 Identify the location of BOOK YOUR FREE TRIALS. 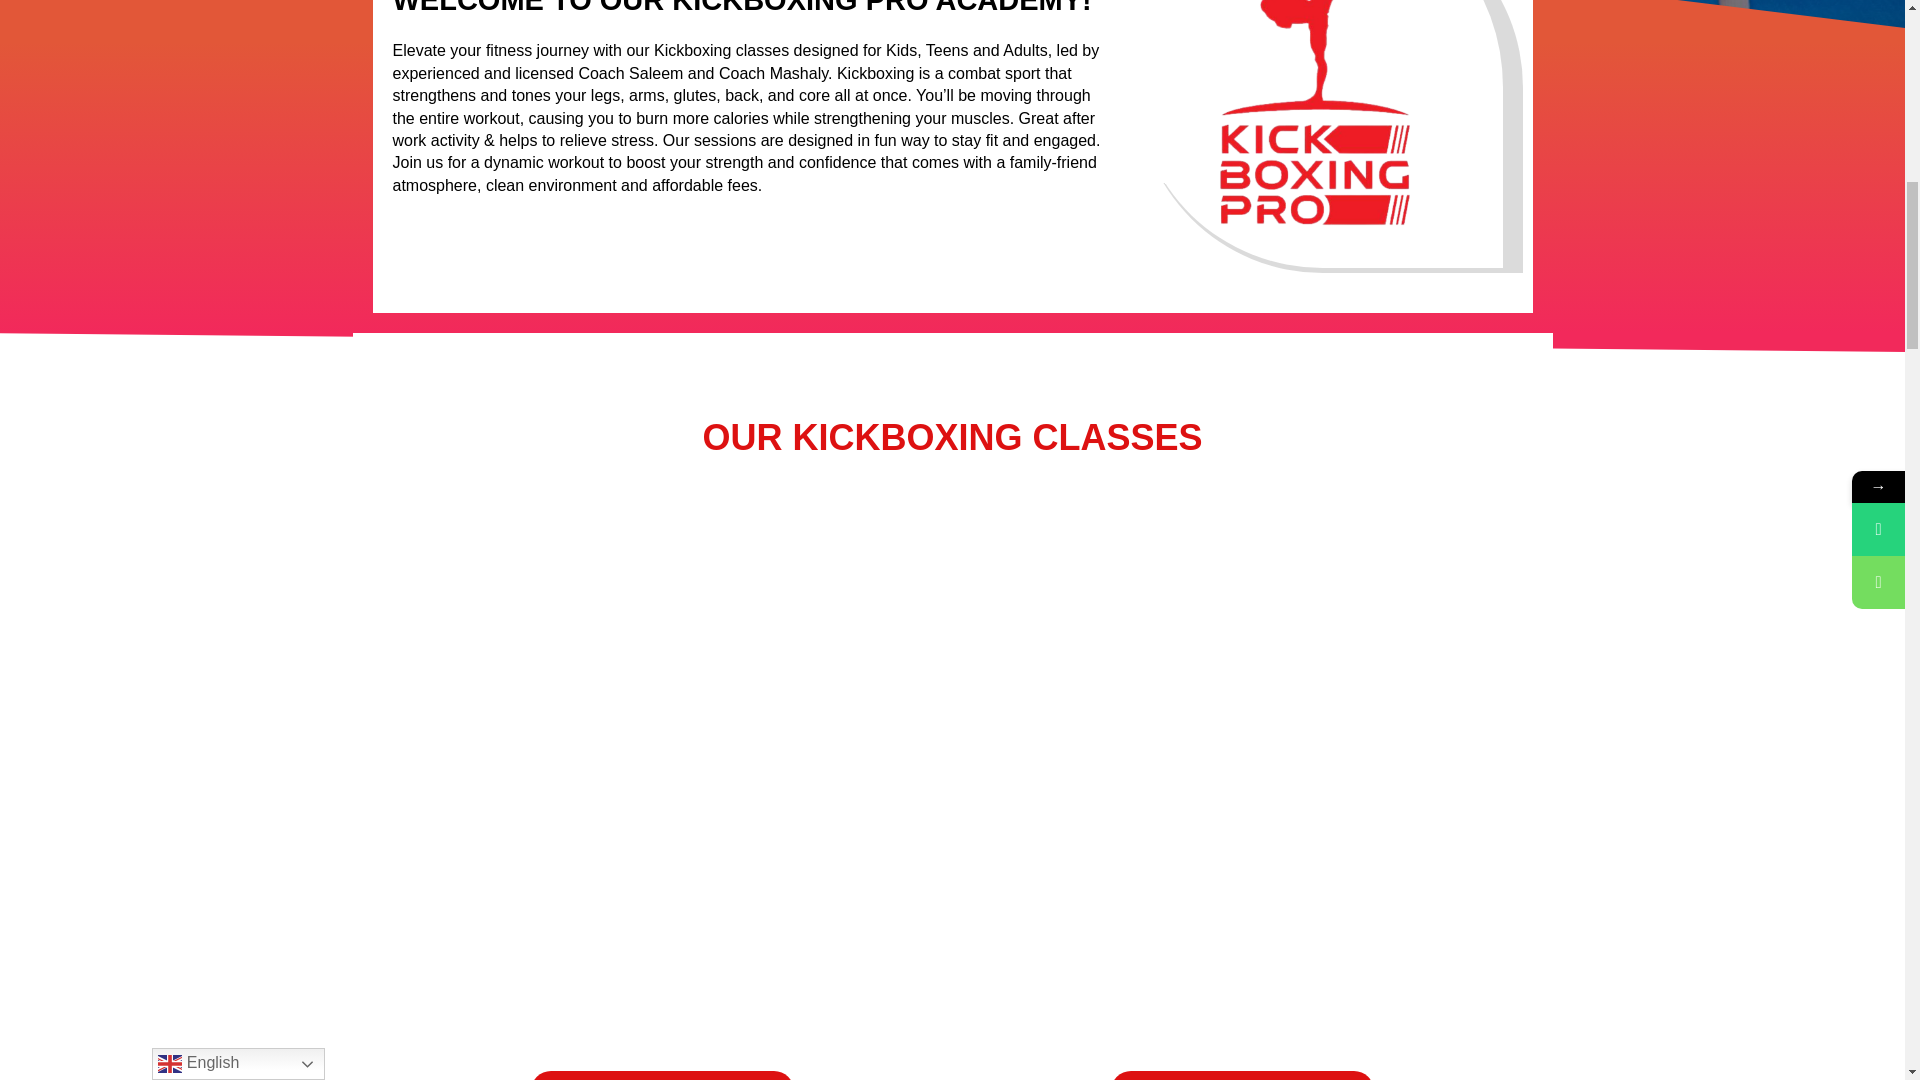
(662, 1076).